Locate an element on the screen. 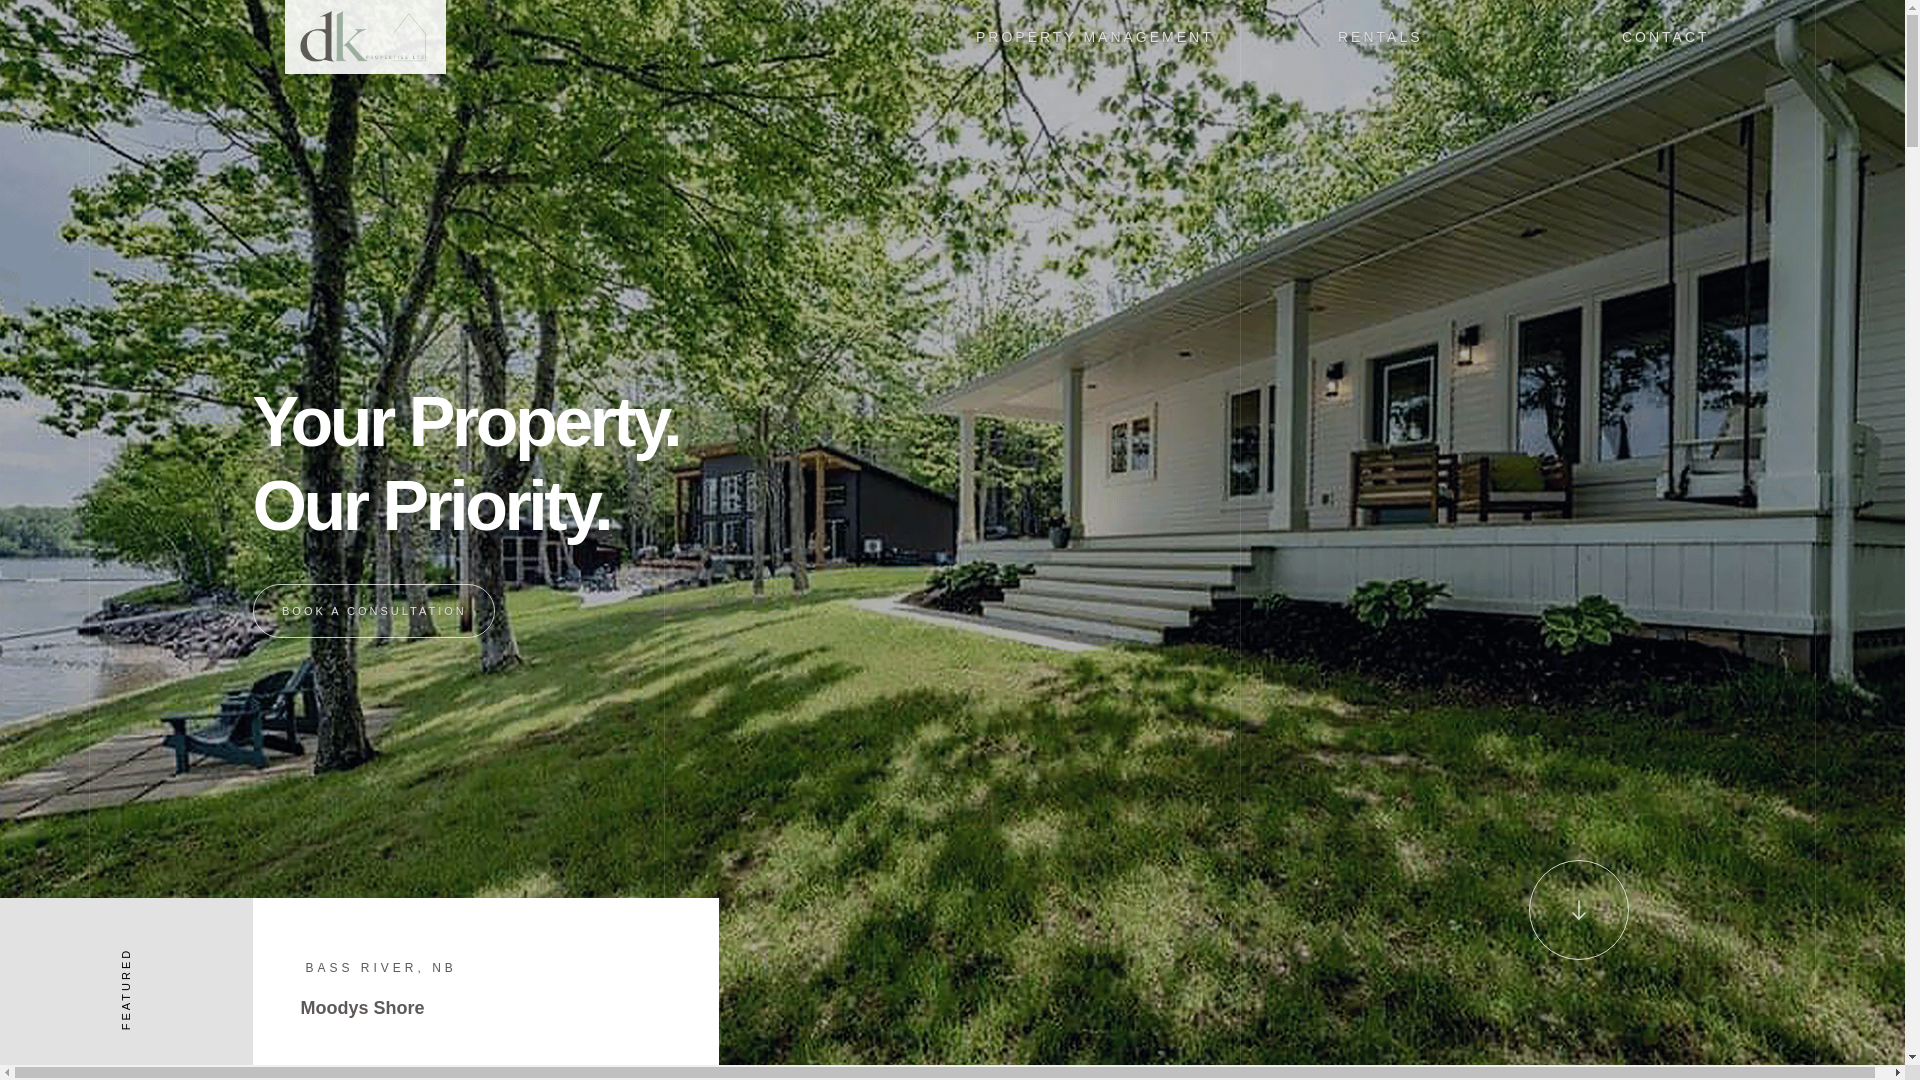 The width and height of the screenshot is (1920, 1080). CONTACT is located at coordinates (373, 611).